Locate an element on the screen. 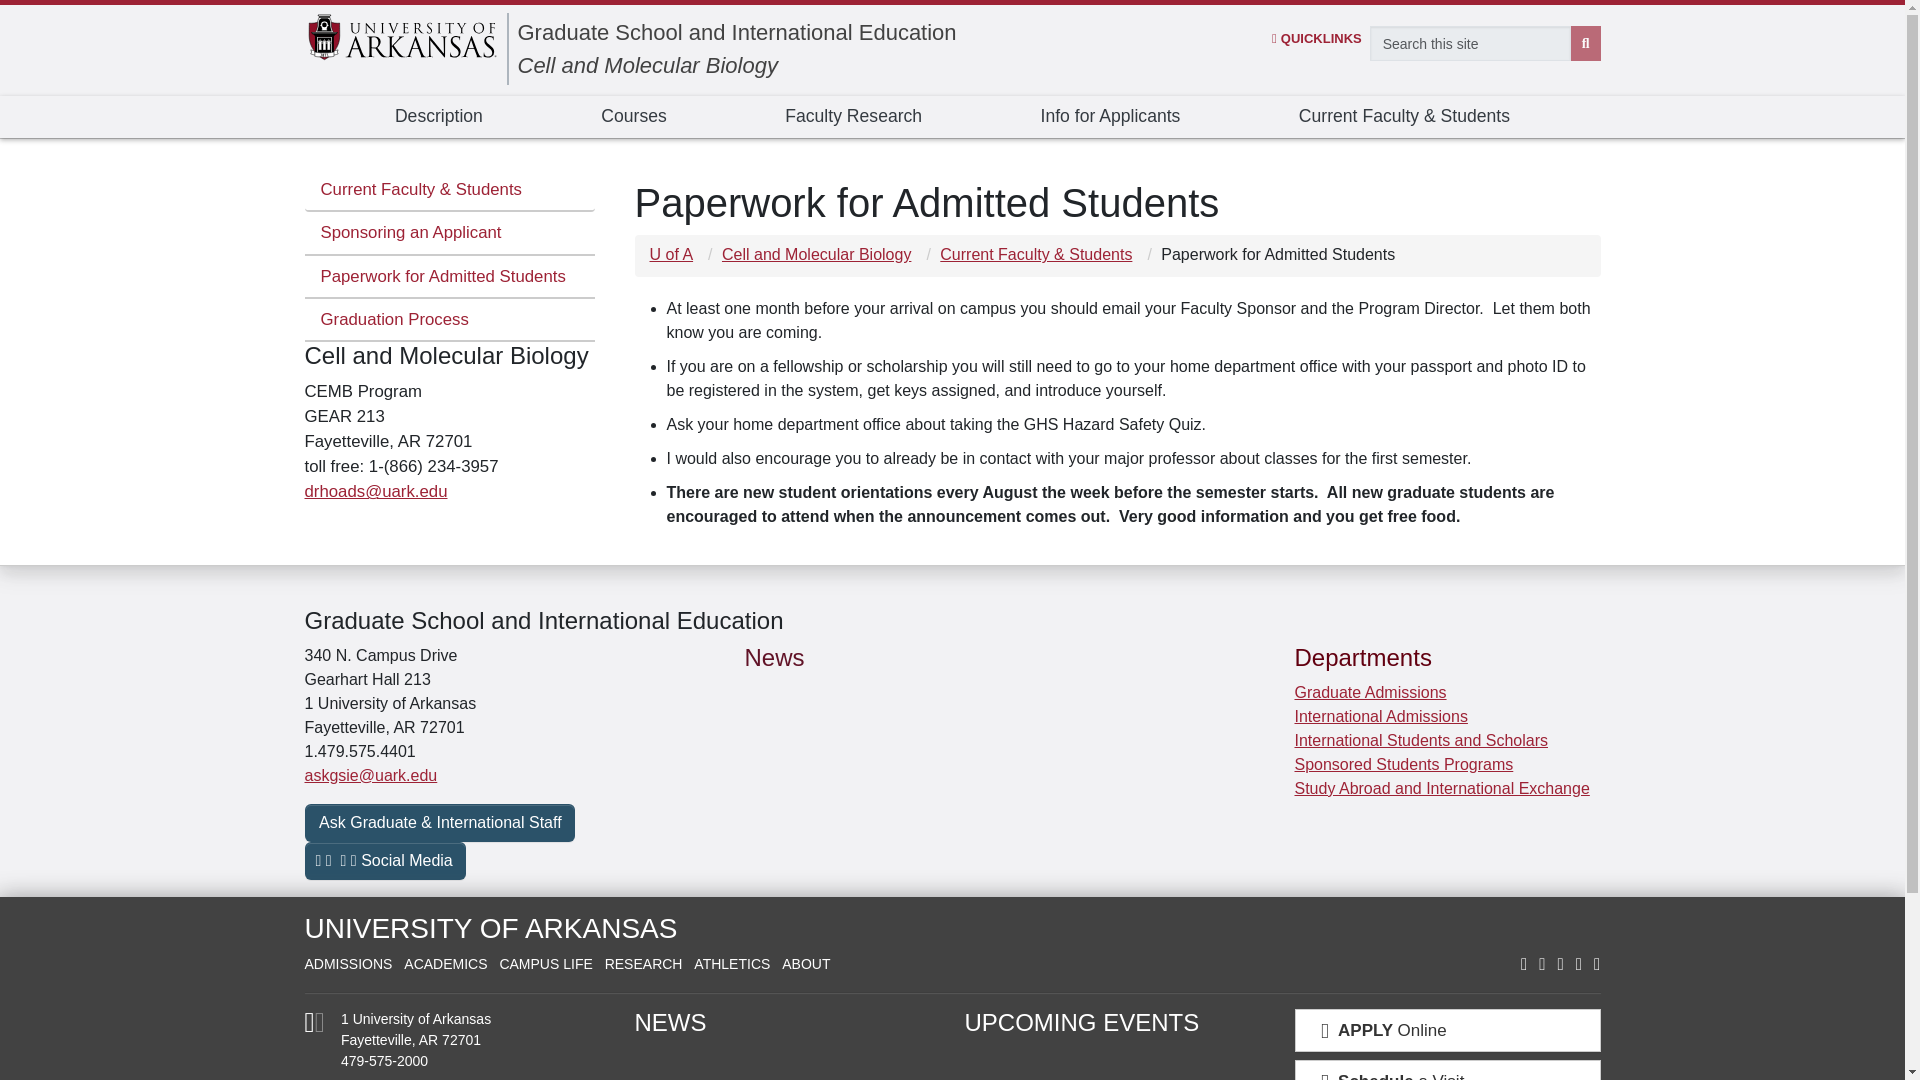 The image size is (1920, 1080). Campus Life at the University of Arkansas is located at coordinates (545, 964).